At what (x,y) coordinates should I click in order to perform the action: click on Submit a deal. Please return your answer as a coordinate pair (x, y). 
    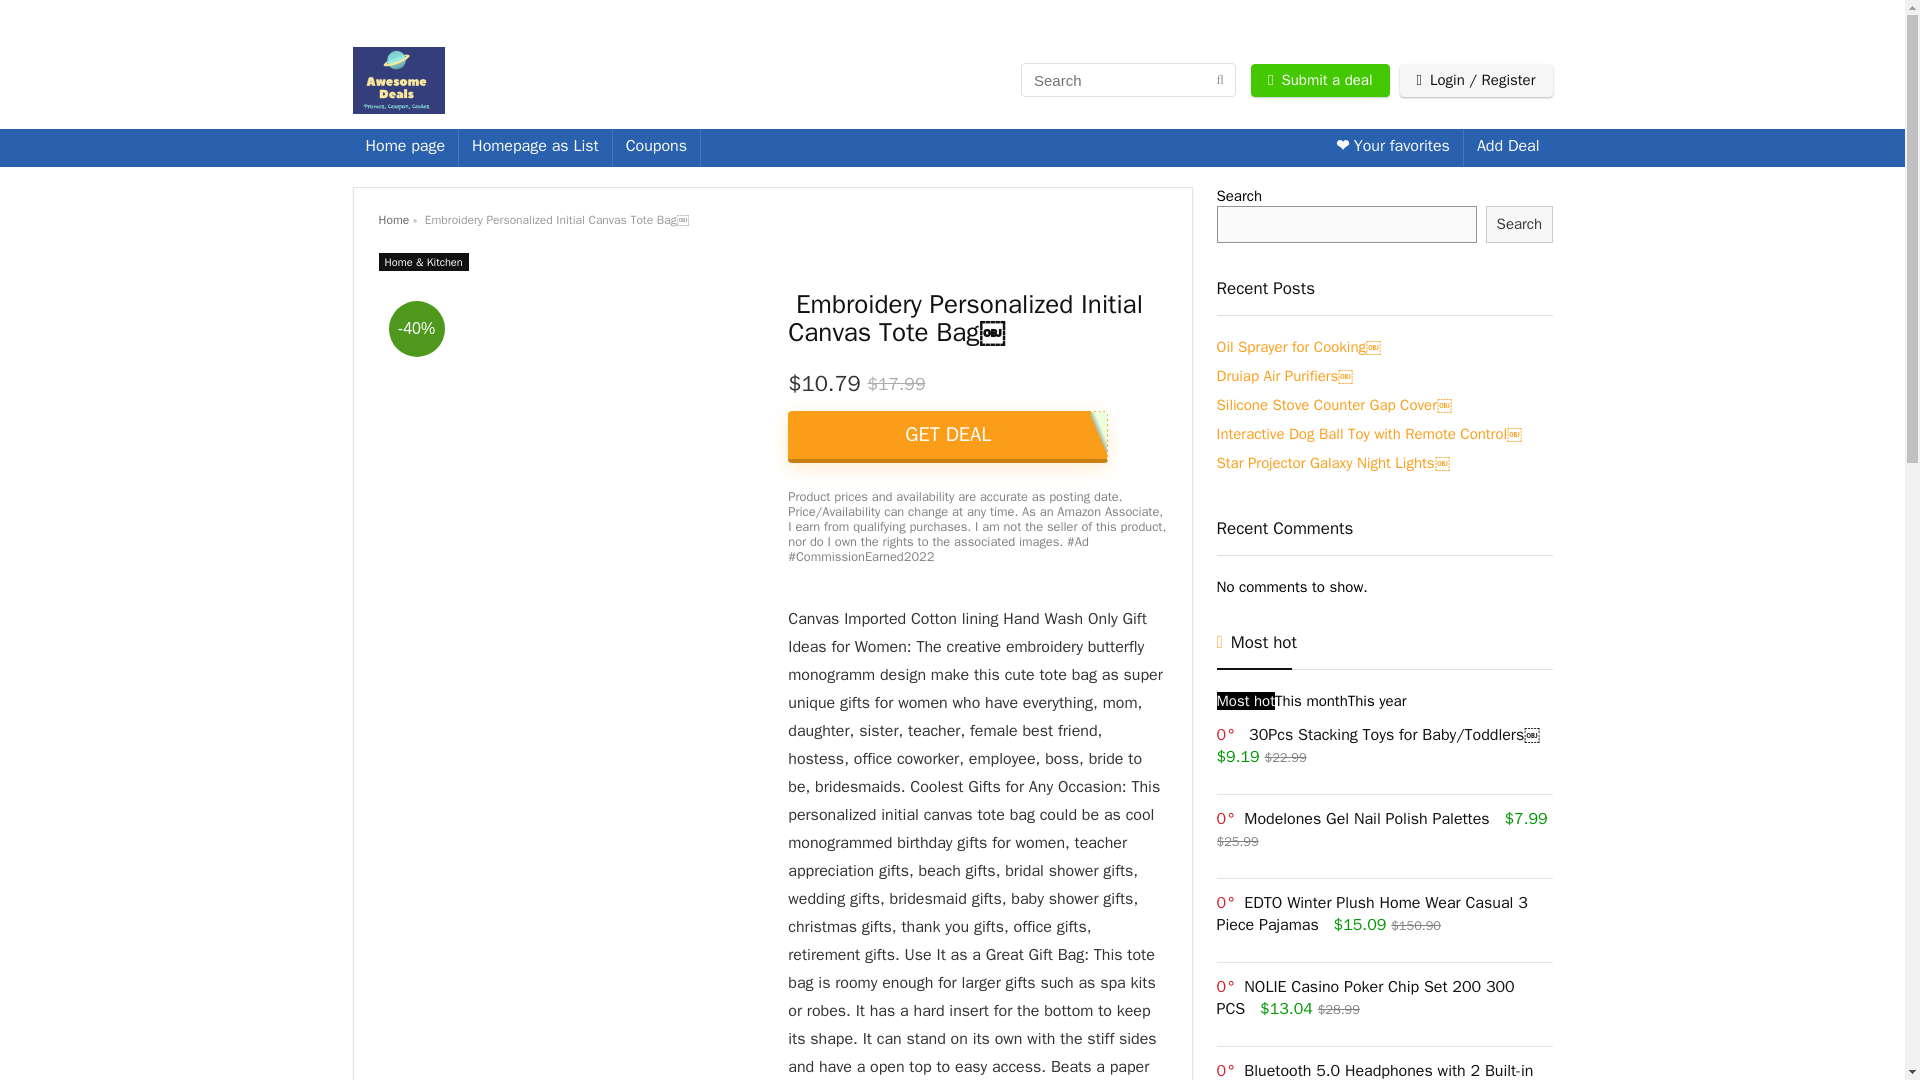
    Looking at the image, I should click on (1320, 80).